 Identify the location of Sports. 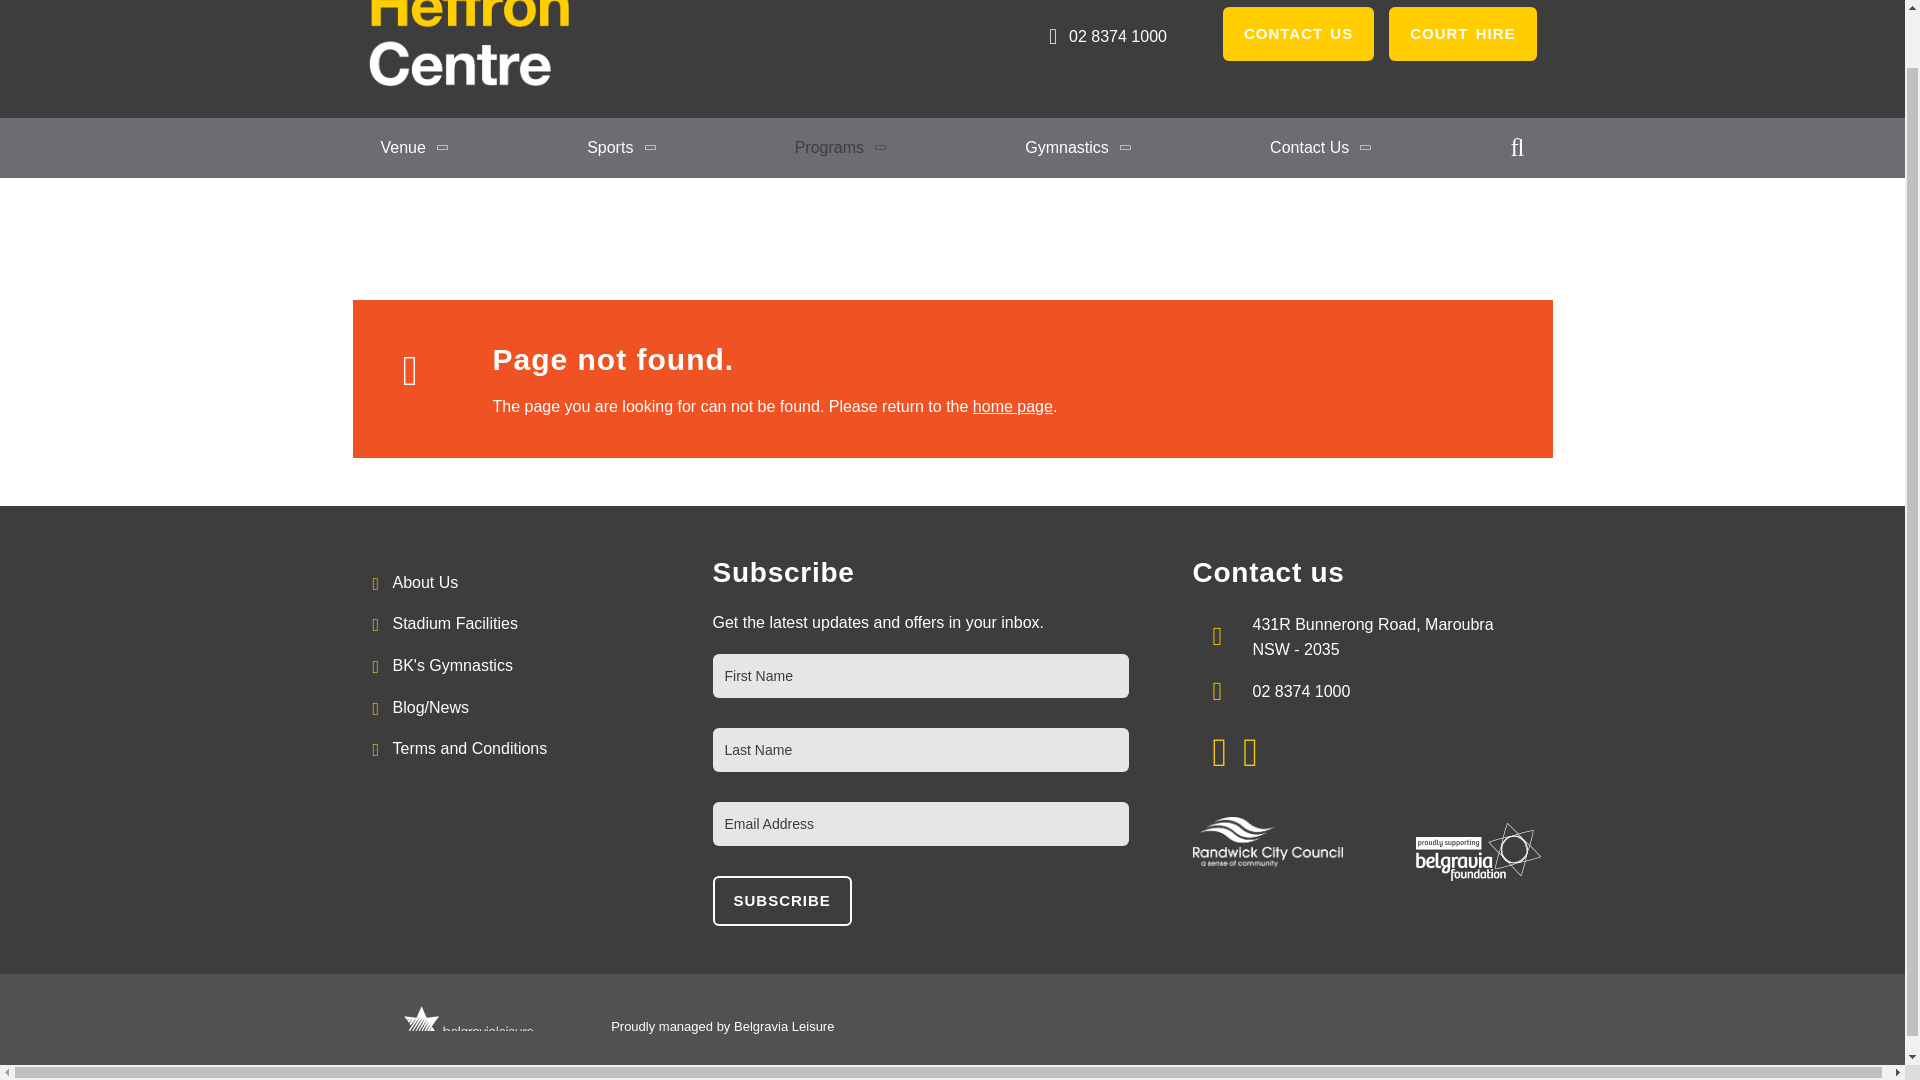
(622, 148).